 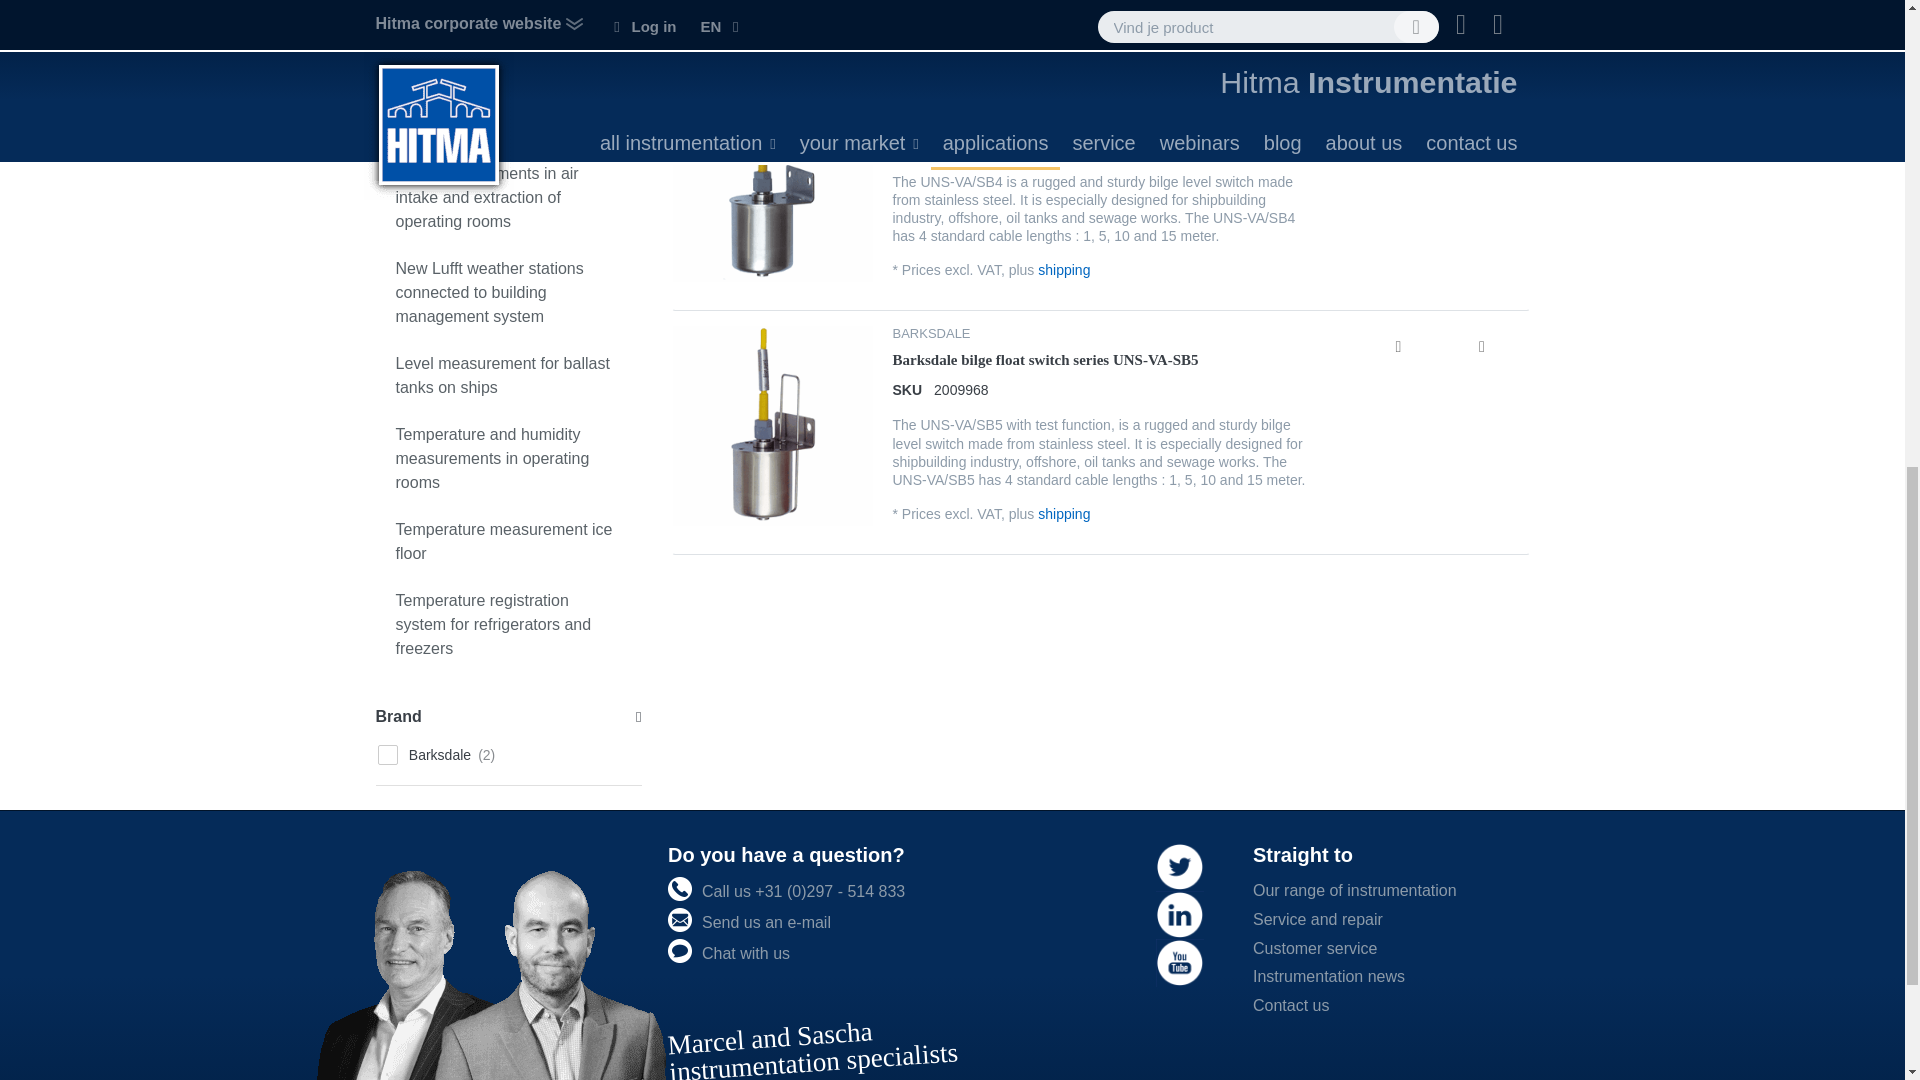 I want to click on Compare, so click(x=1398, y=346).